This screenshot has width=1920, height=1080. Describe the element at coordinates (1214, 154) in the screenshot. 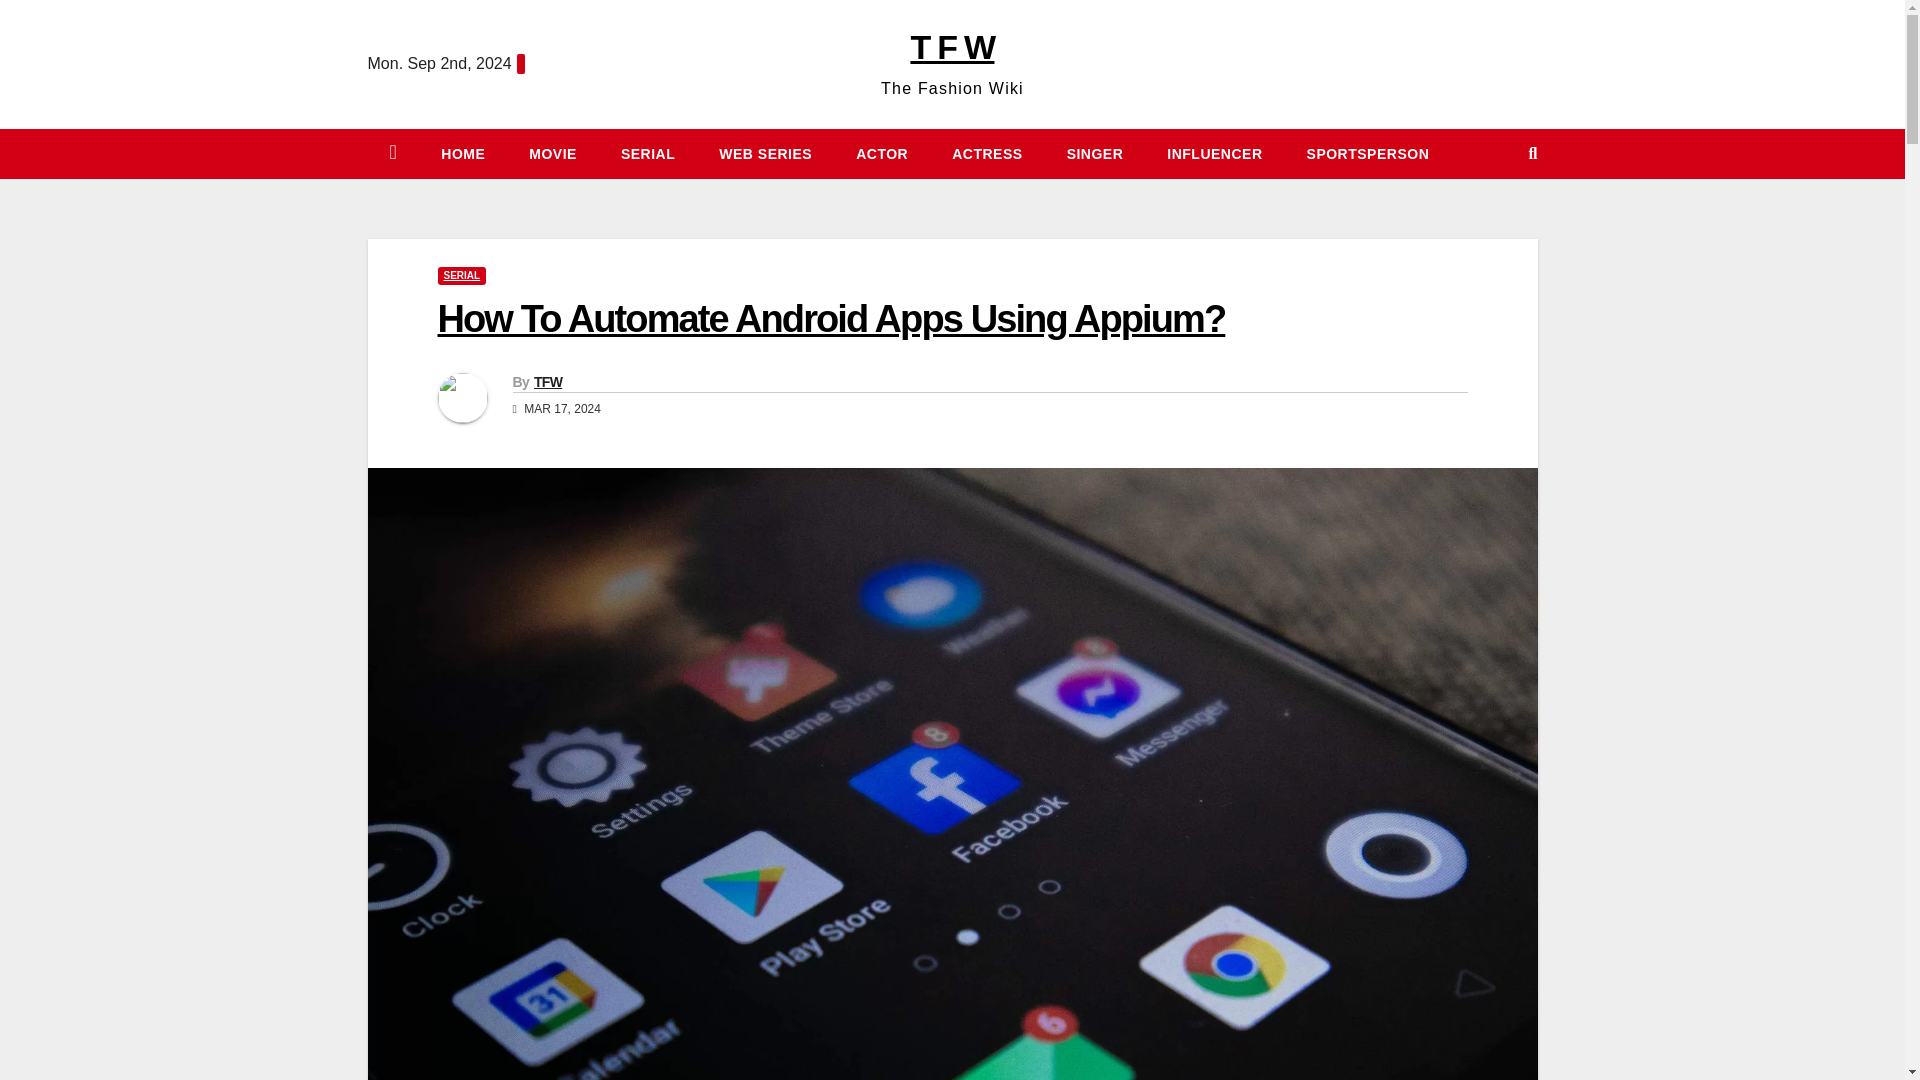

I see `Influencer` at that location.